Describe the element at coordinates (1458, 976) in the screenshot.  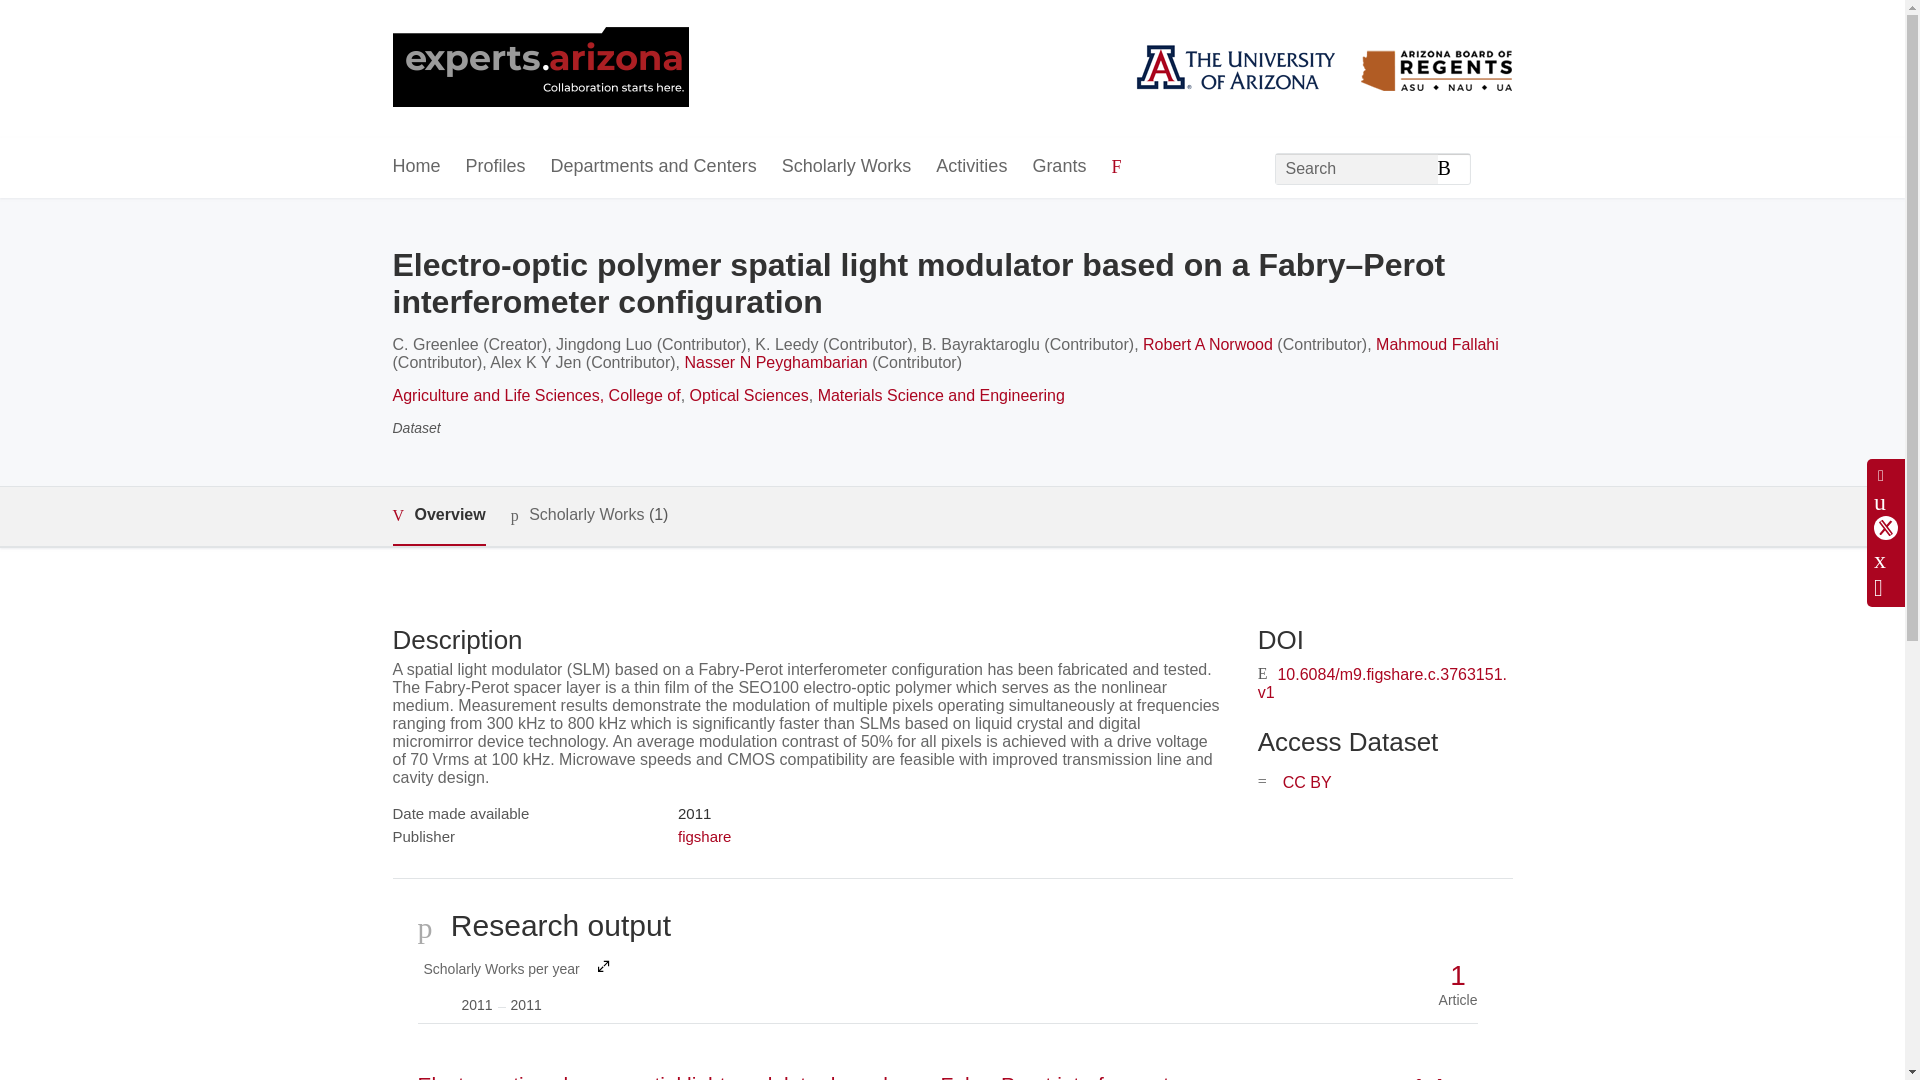
I see `1` at that location.